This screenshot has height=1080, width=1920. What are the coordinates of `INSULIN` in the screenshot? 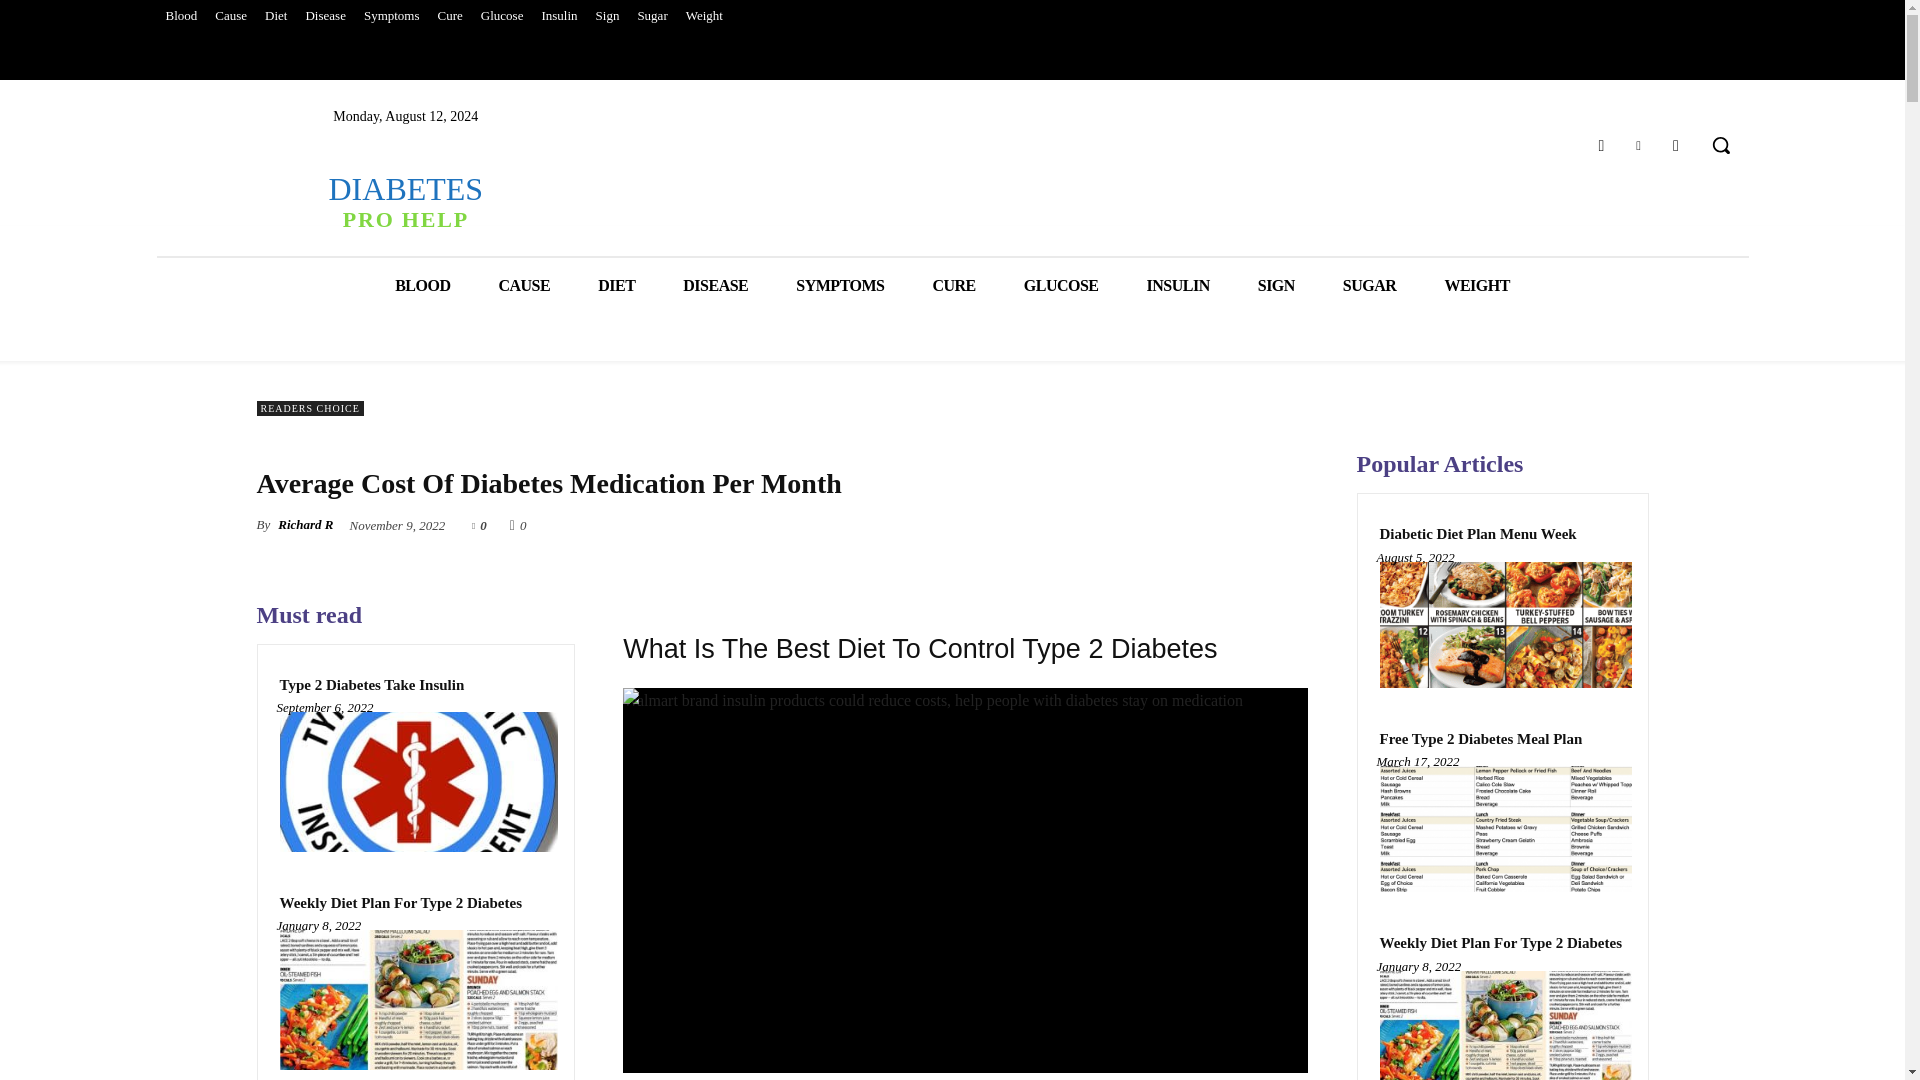 It's located at (404, 201).